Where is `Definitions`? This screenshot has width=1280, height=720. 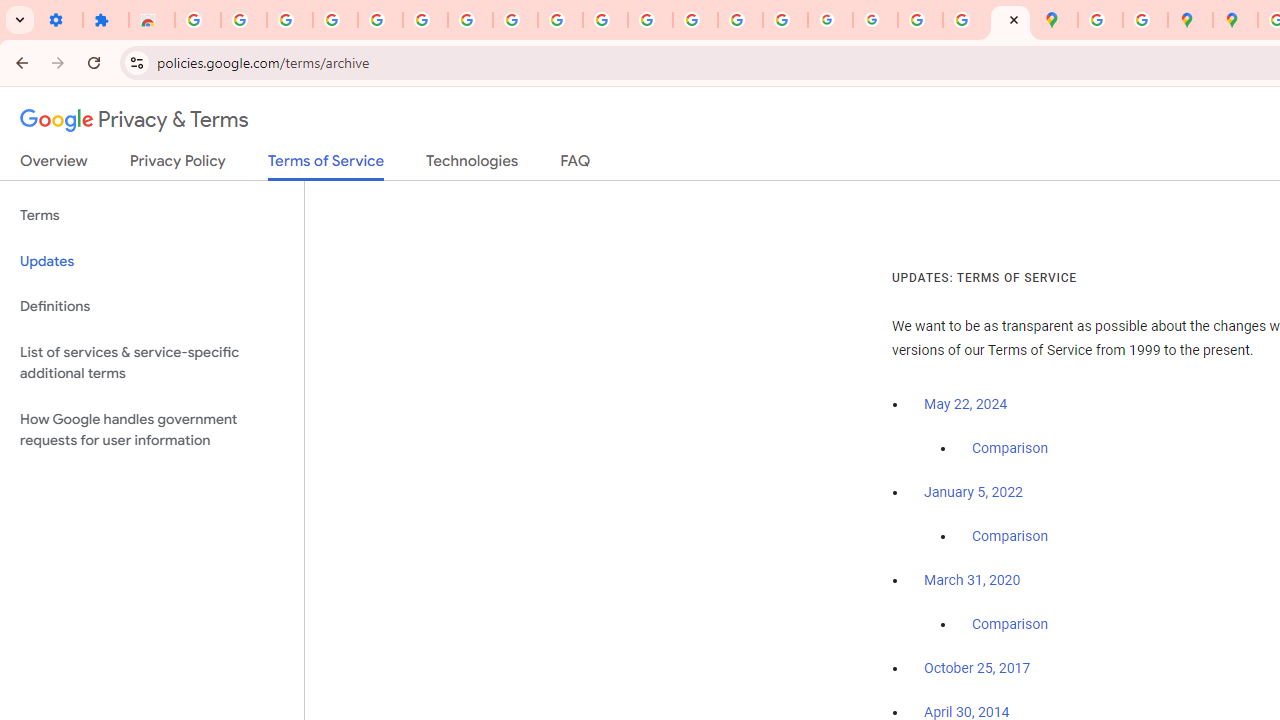
Definitions is located at coordinates (152, 306).